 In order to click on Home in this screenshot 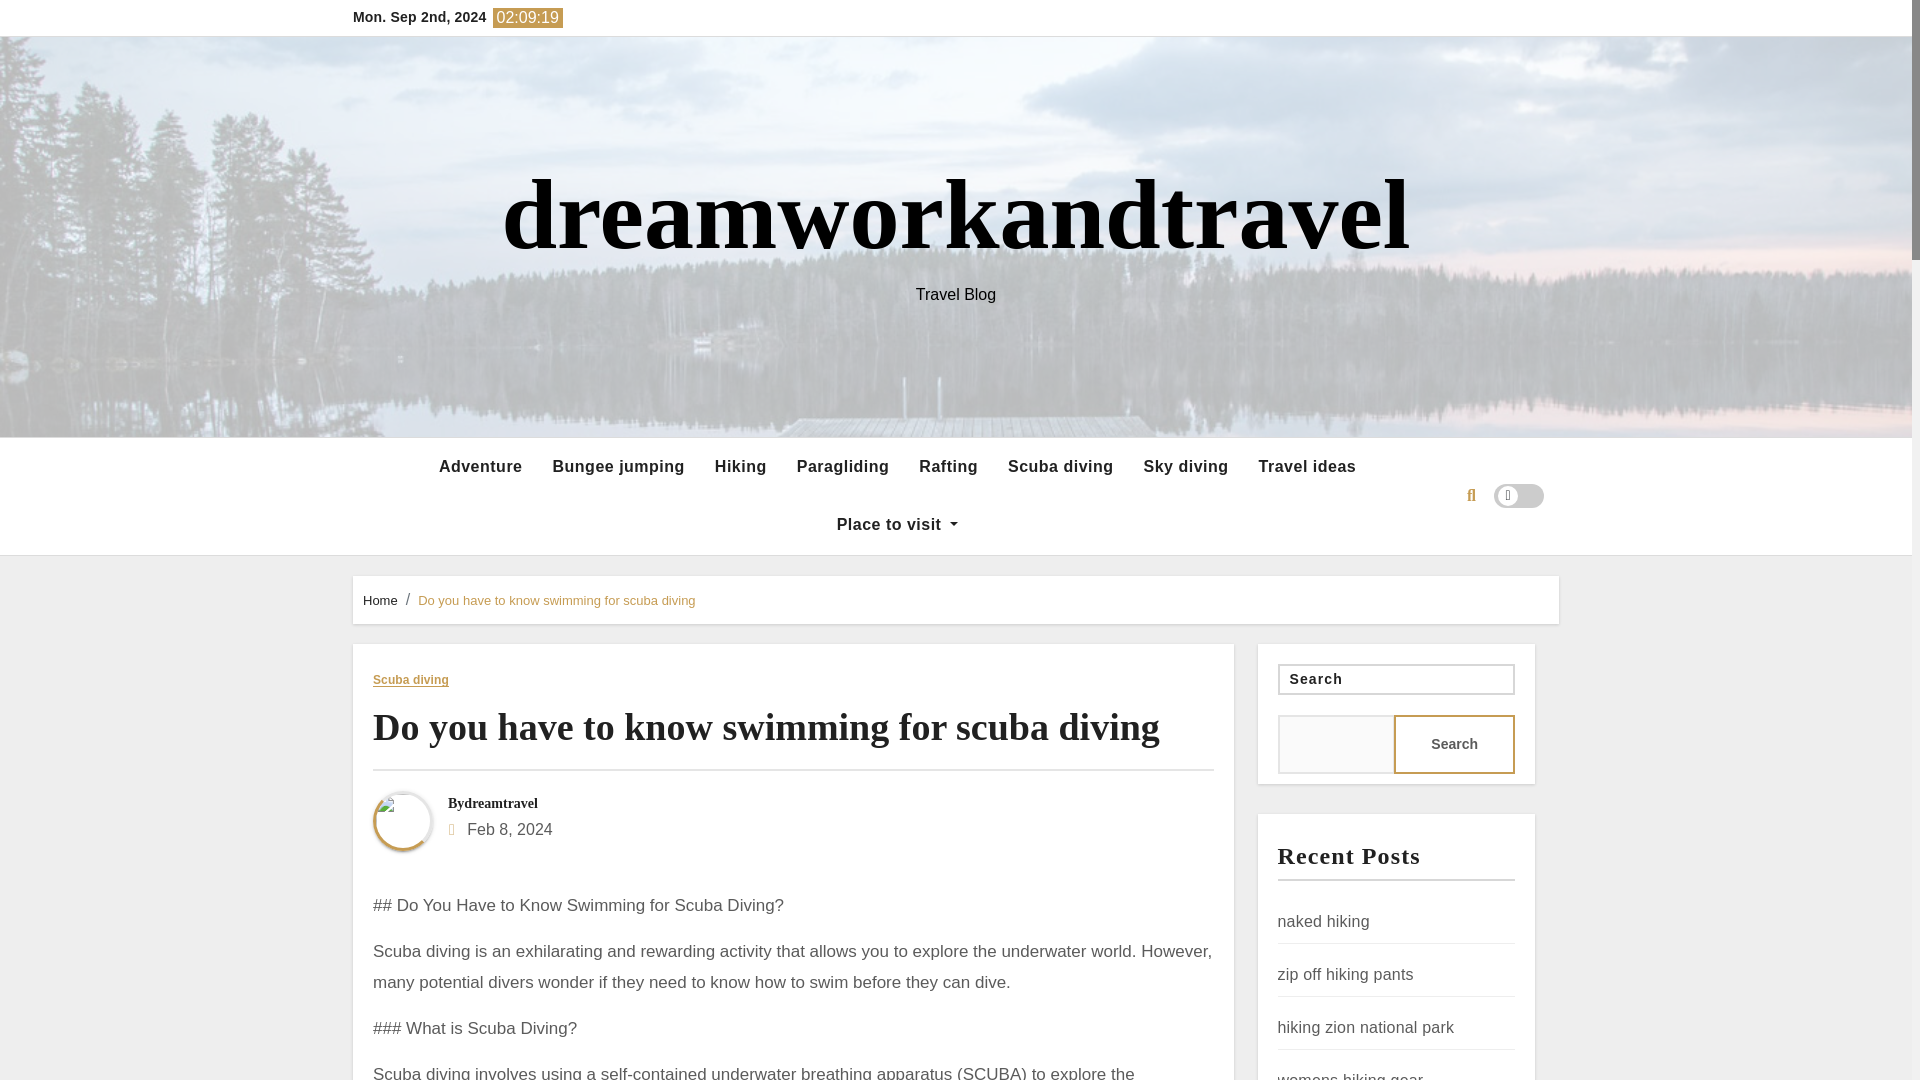, I will do `click(380, 600)`.